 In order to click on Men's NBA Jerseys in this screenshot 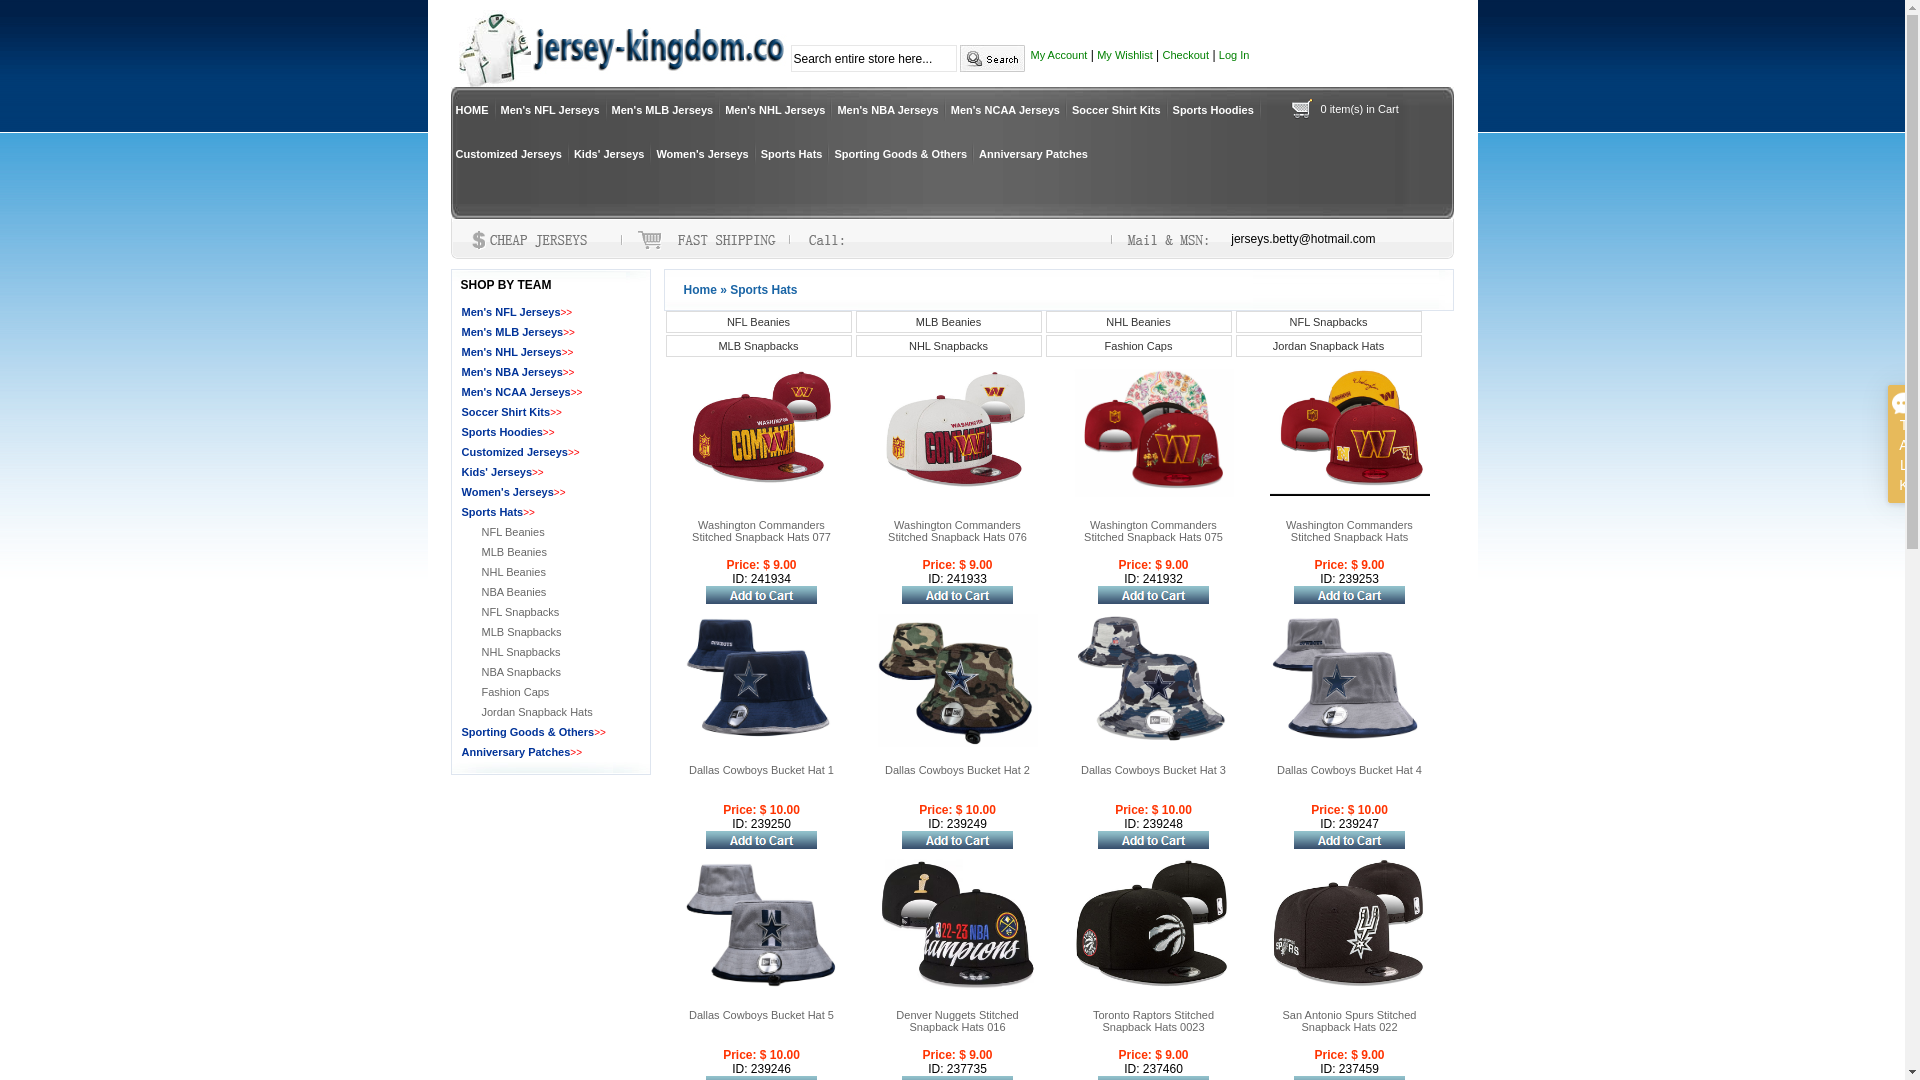, I will do `click(888, 110)`.